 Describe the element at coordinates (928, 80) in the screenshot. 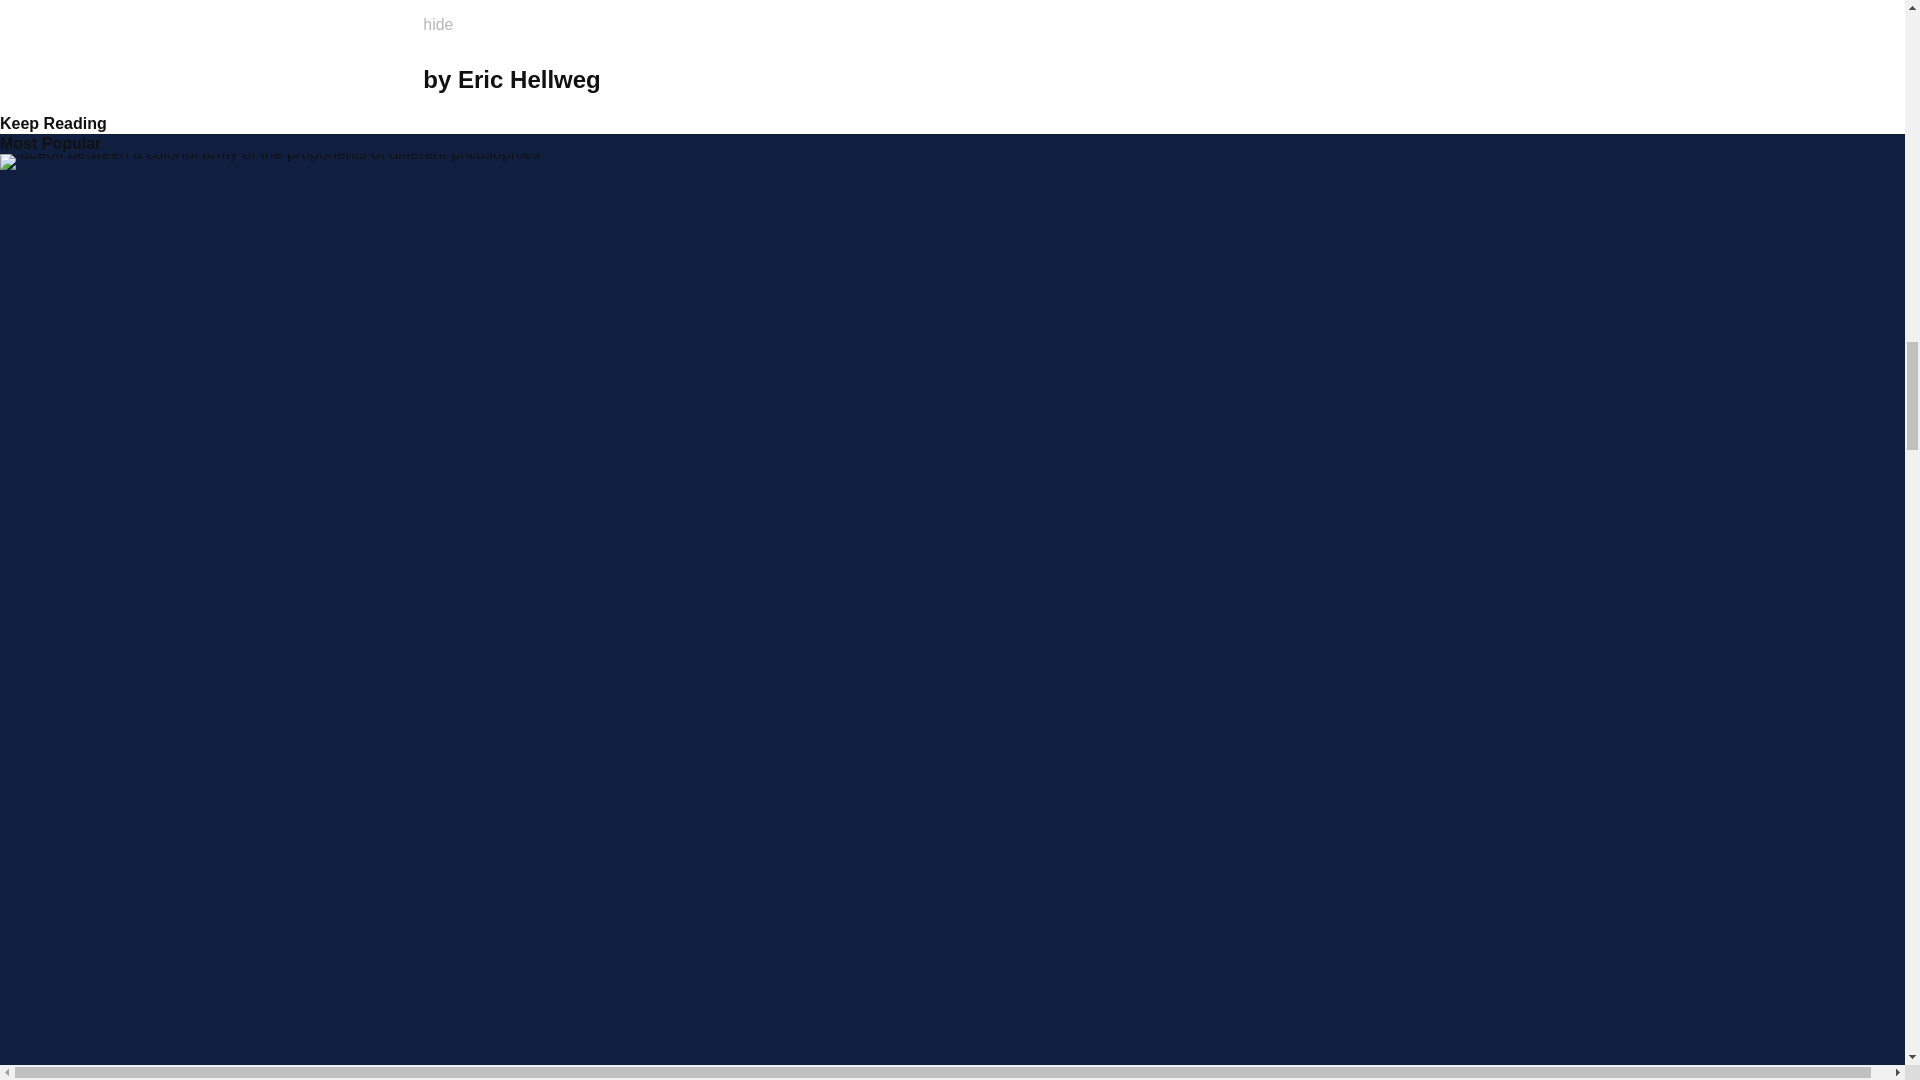

I see `Share story on linkedin` at that location.